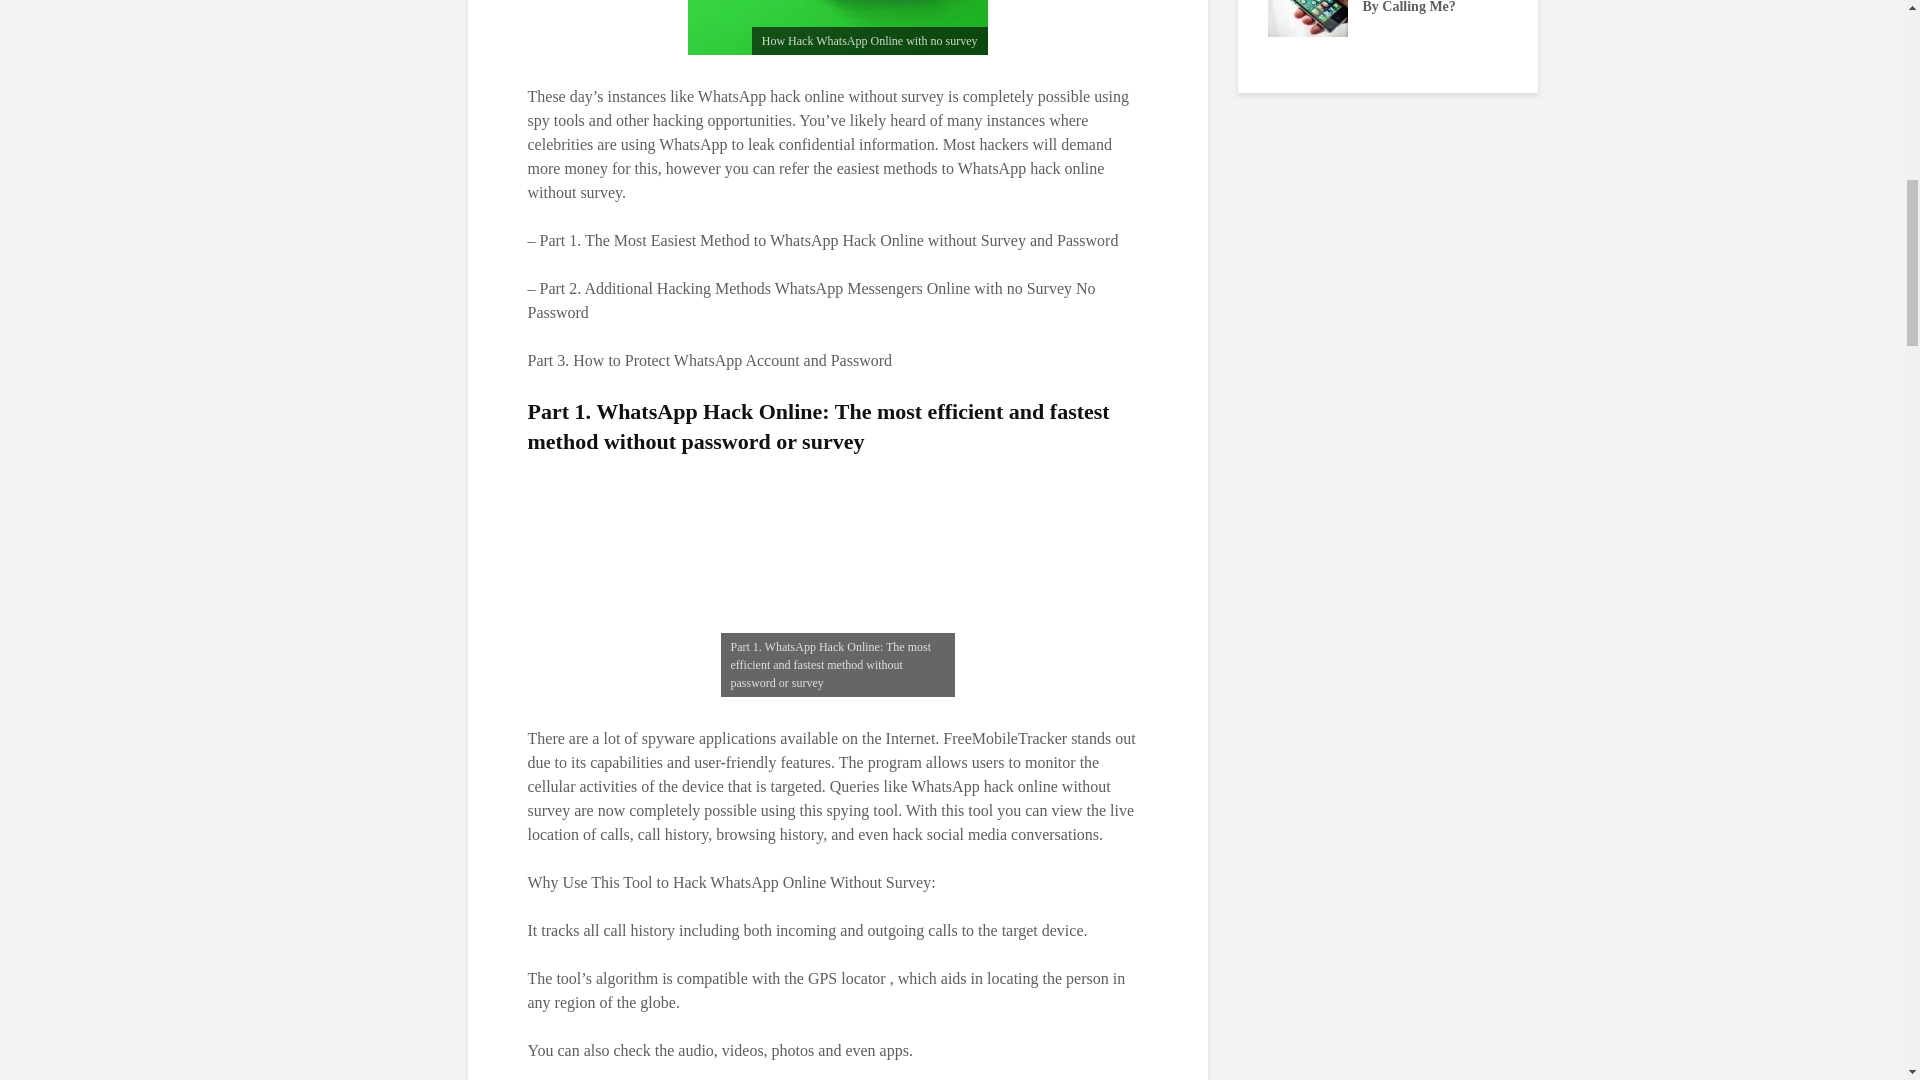 The width and height of the screenshot is (1920, 1080). I want to click on The Most Effective Spy Phone App To Android Cell Phones, so click(1547, 26).